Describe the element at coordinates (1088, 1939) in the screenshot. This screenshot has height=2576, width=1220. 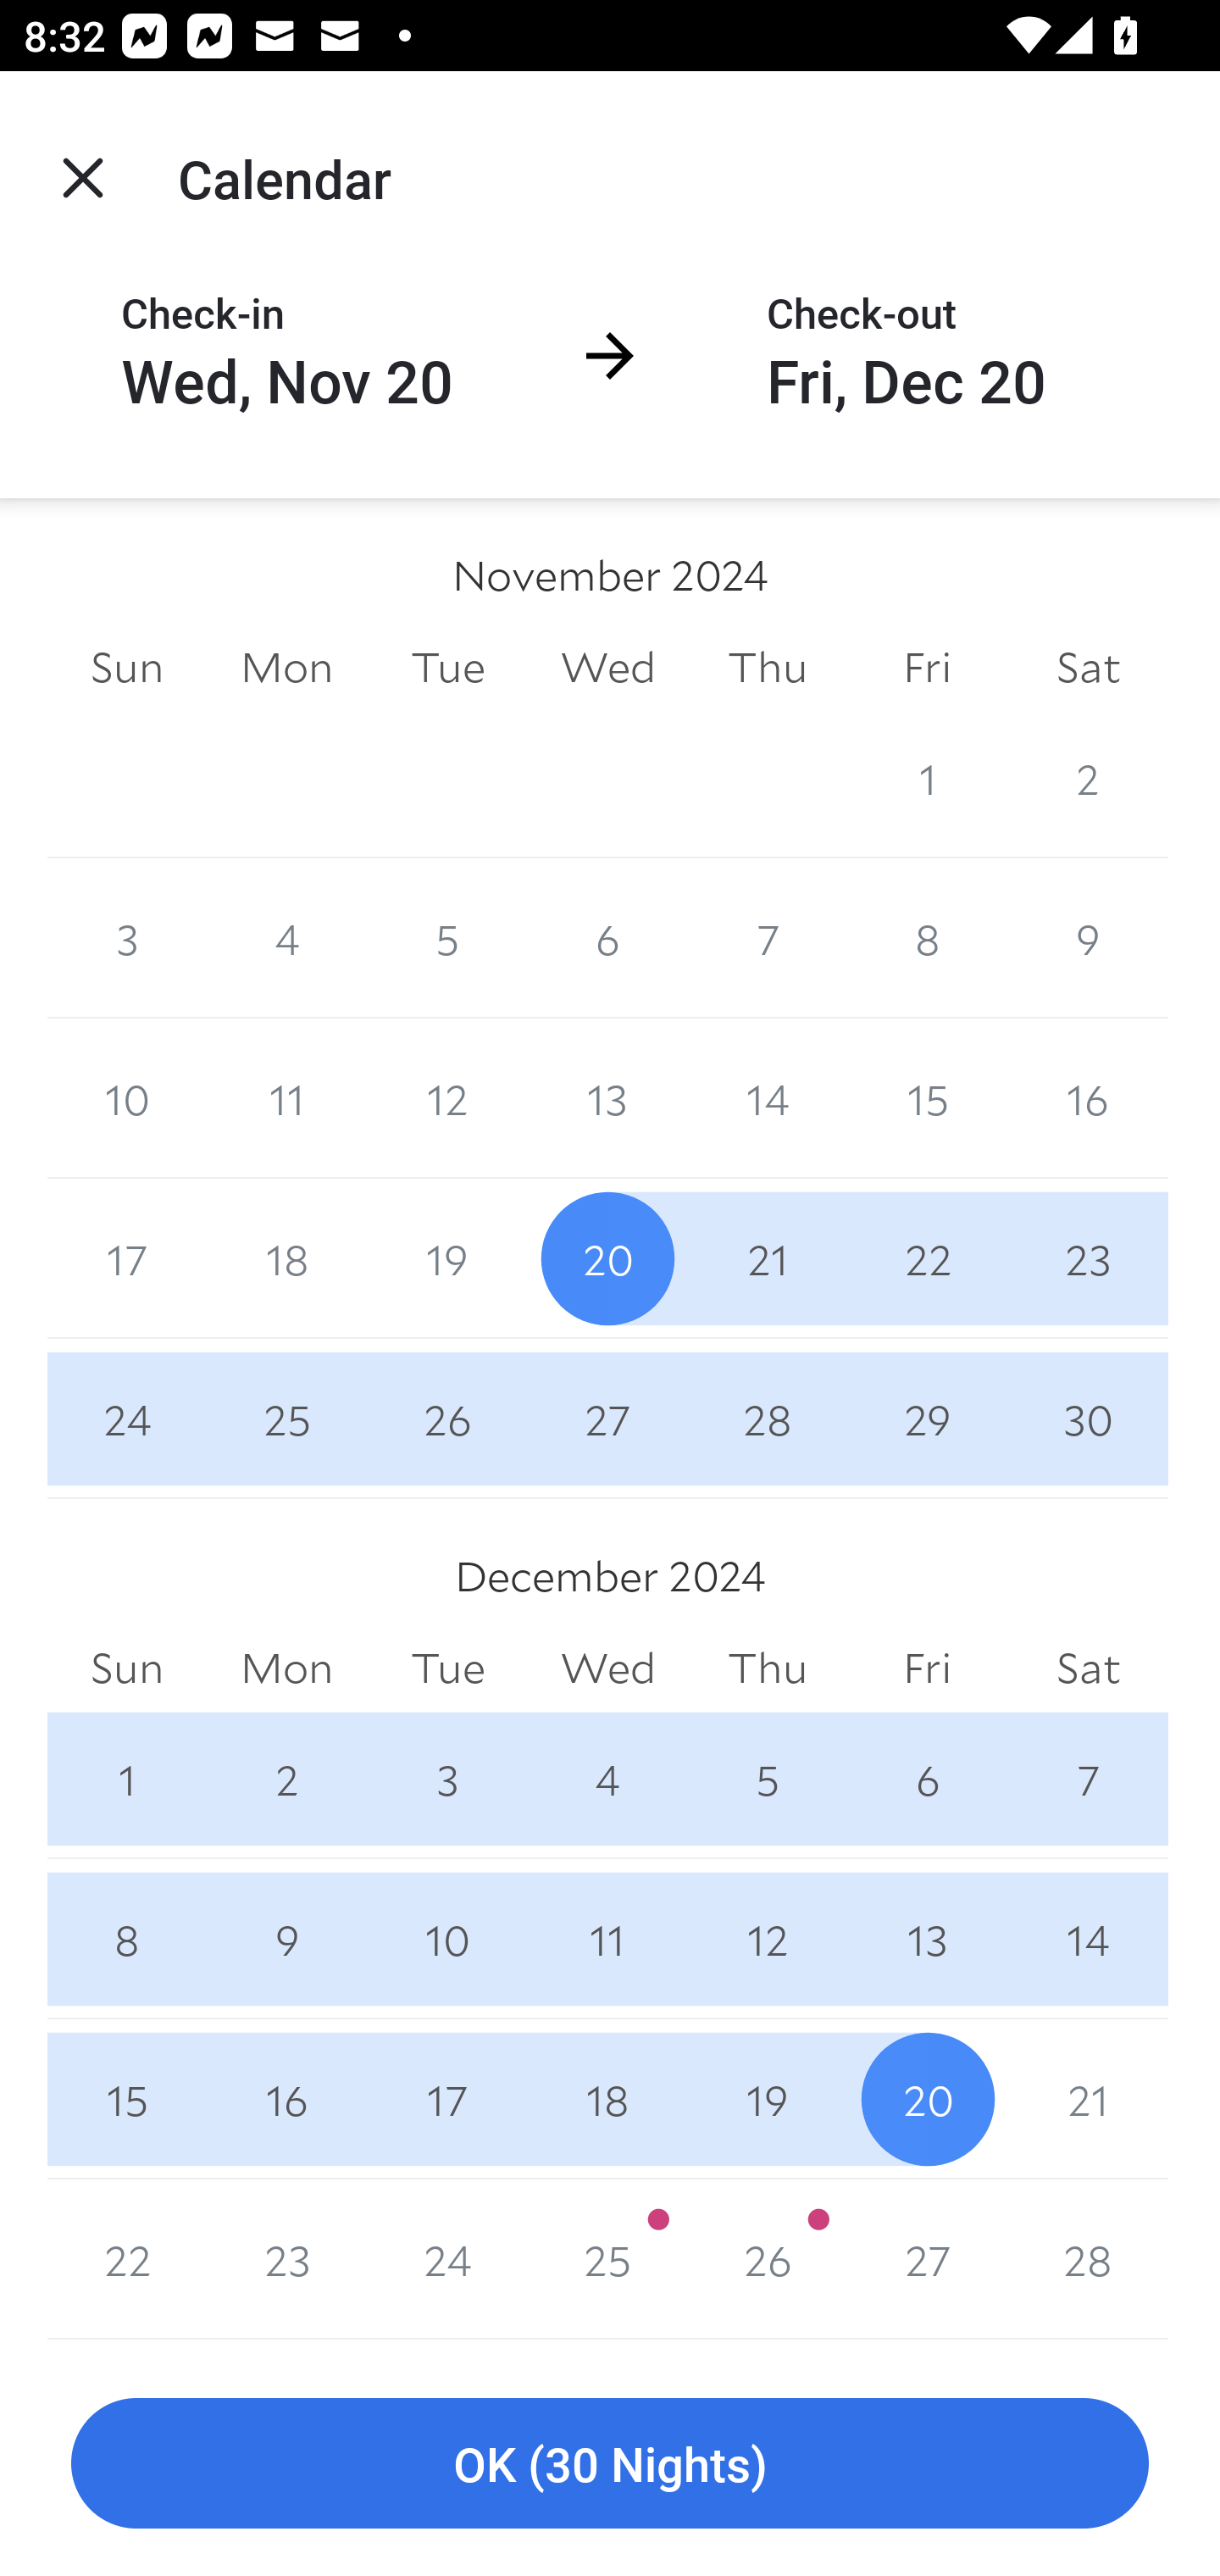
I see `14 14 December 2024` at that location.